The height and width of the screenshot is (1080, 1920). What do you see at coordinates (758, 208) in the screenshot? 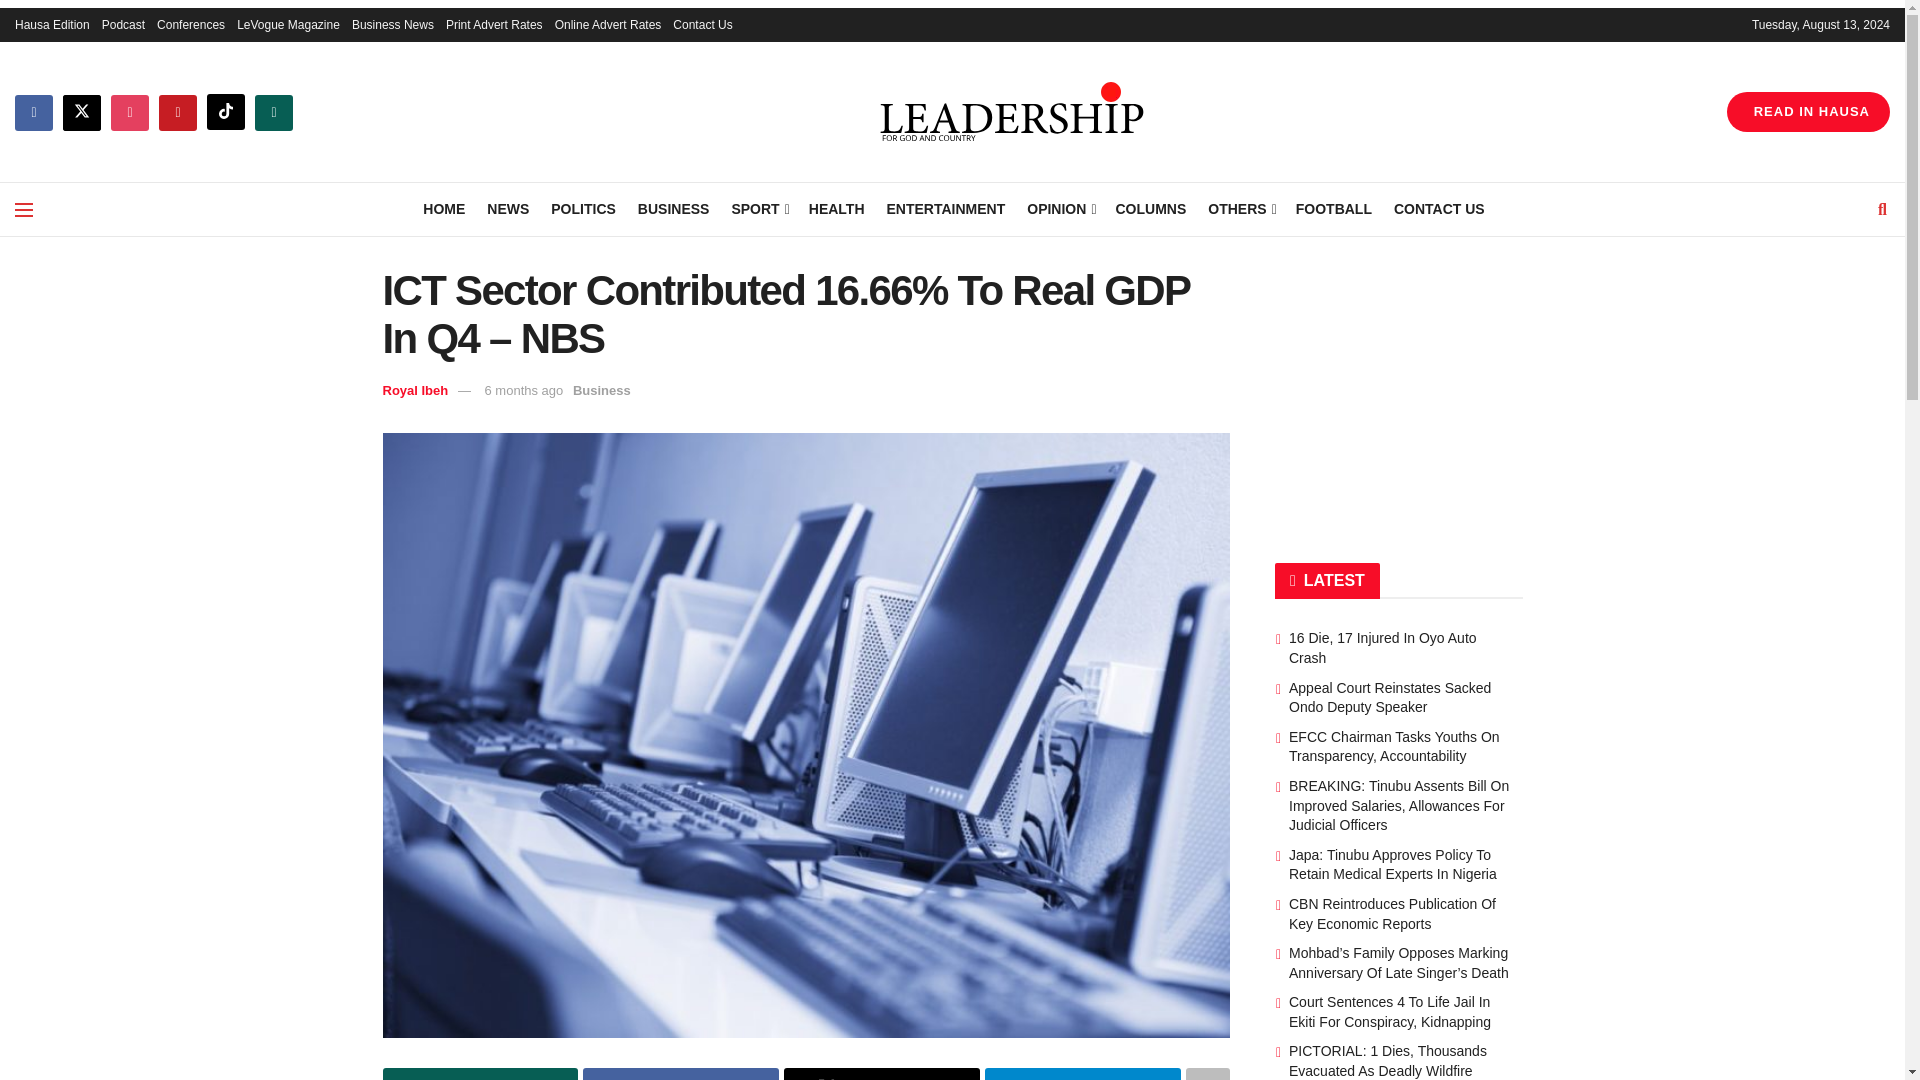
I see `SPORT` at bounding box center [758, 208].